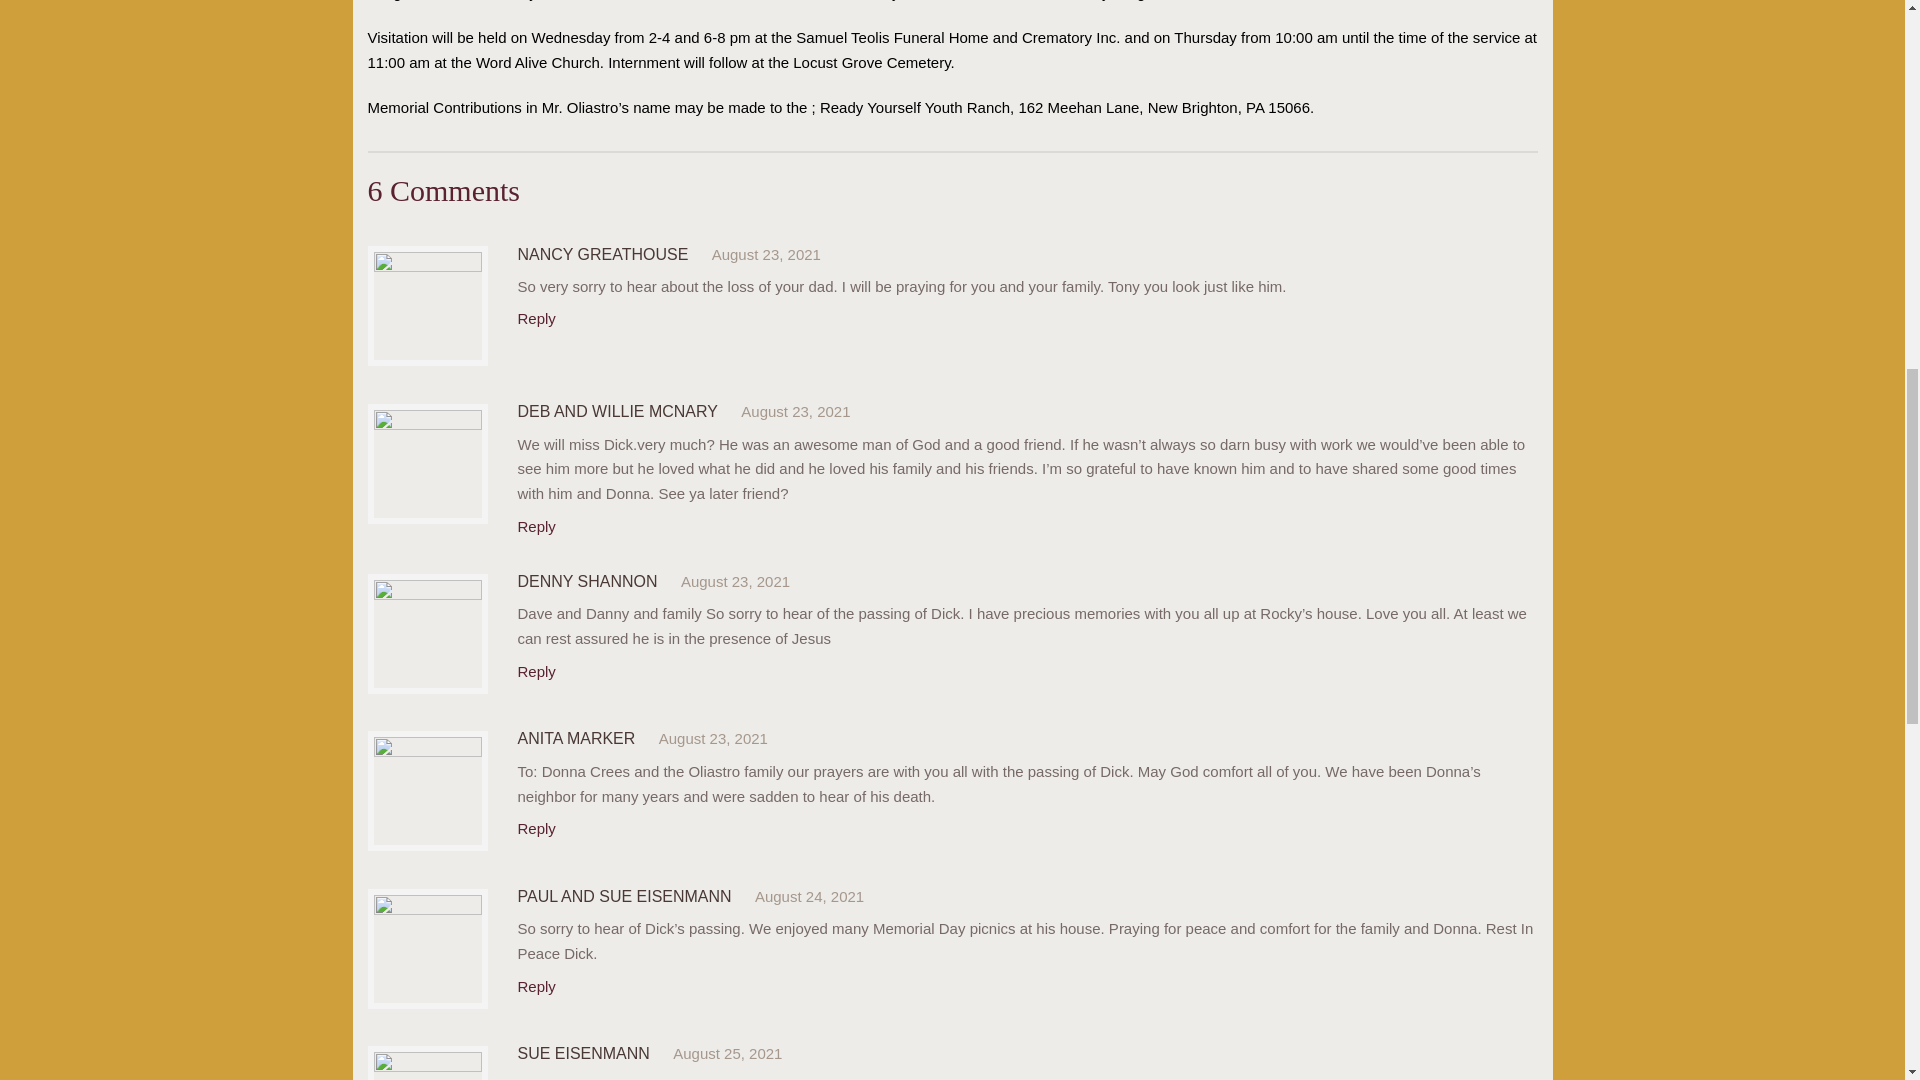 This screenshot has height=1080, width=1920. I want to click on Reply, so click(537, 986).